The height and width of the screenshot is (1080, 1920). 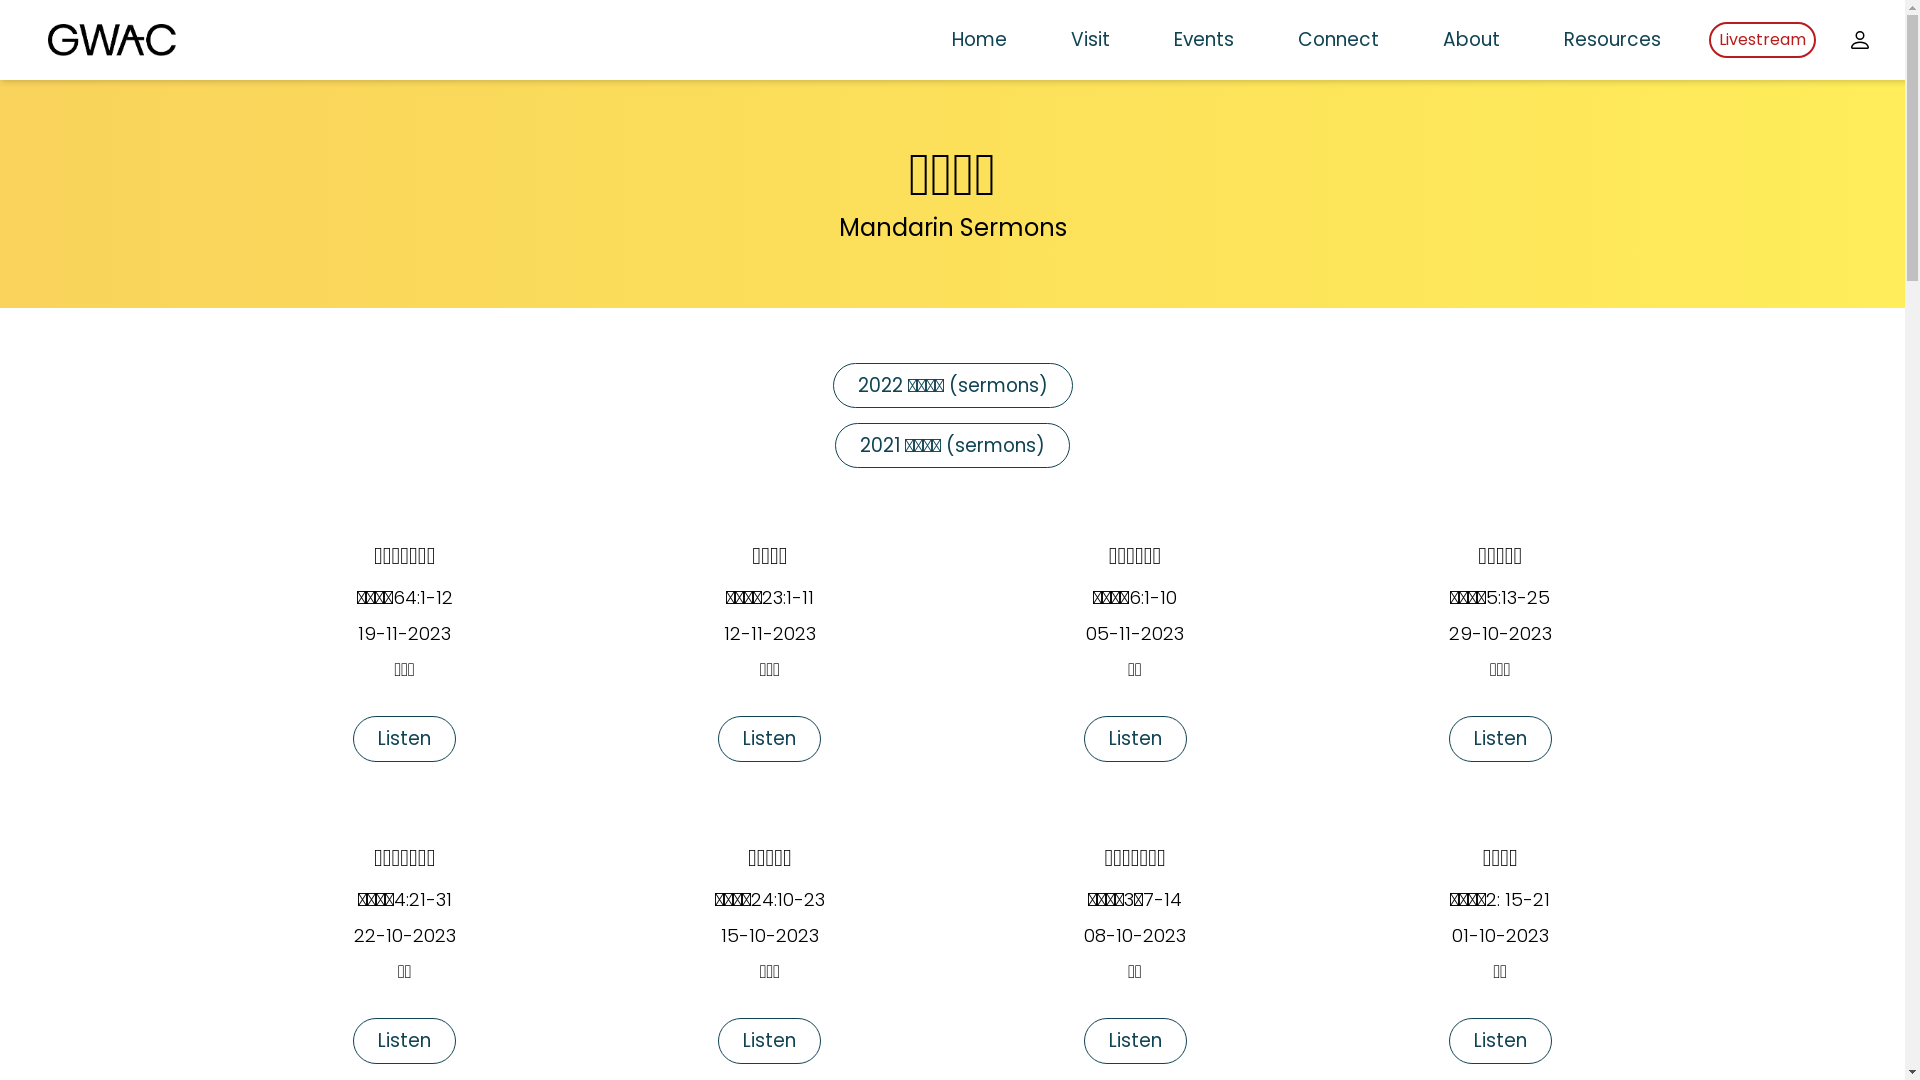 What do you see at coordinates (1204, 40) in the screenshot?
I see `Events` at bounding box center [1204, 40].